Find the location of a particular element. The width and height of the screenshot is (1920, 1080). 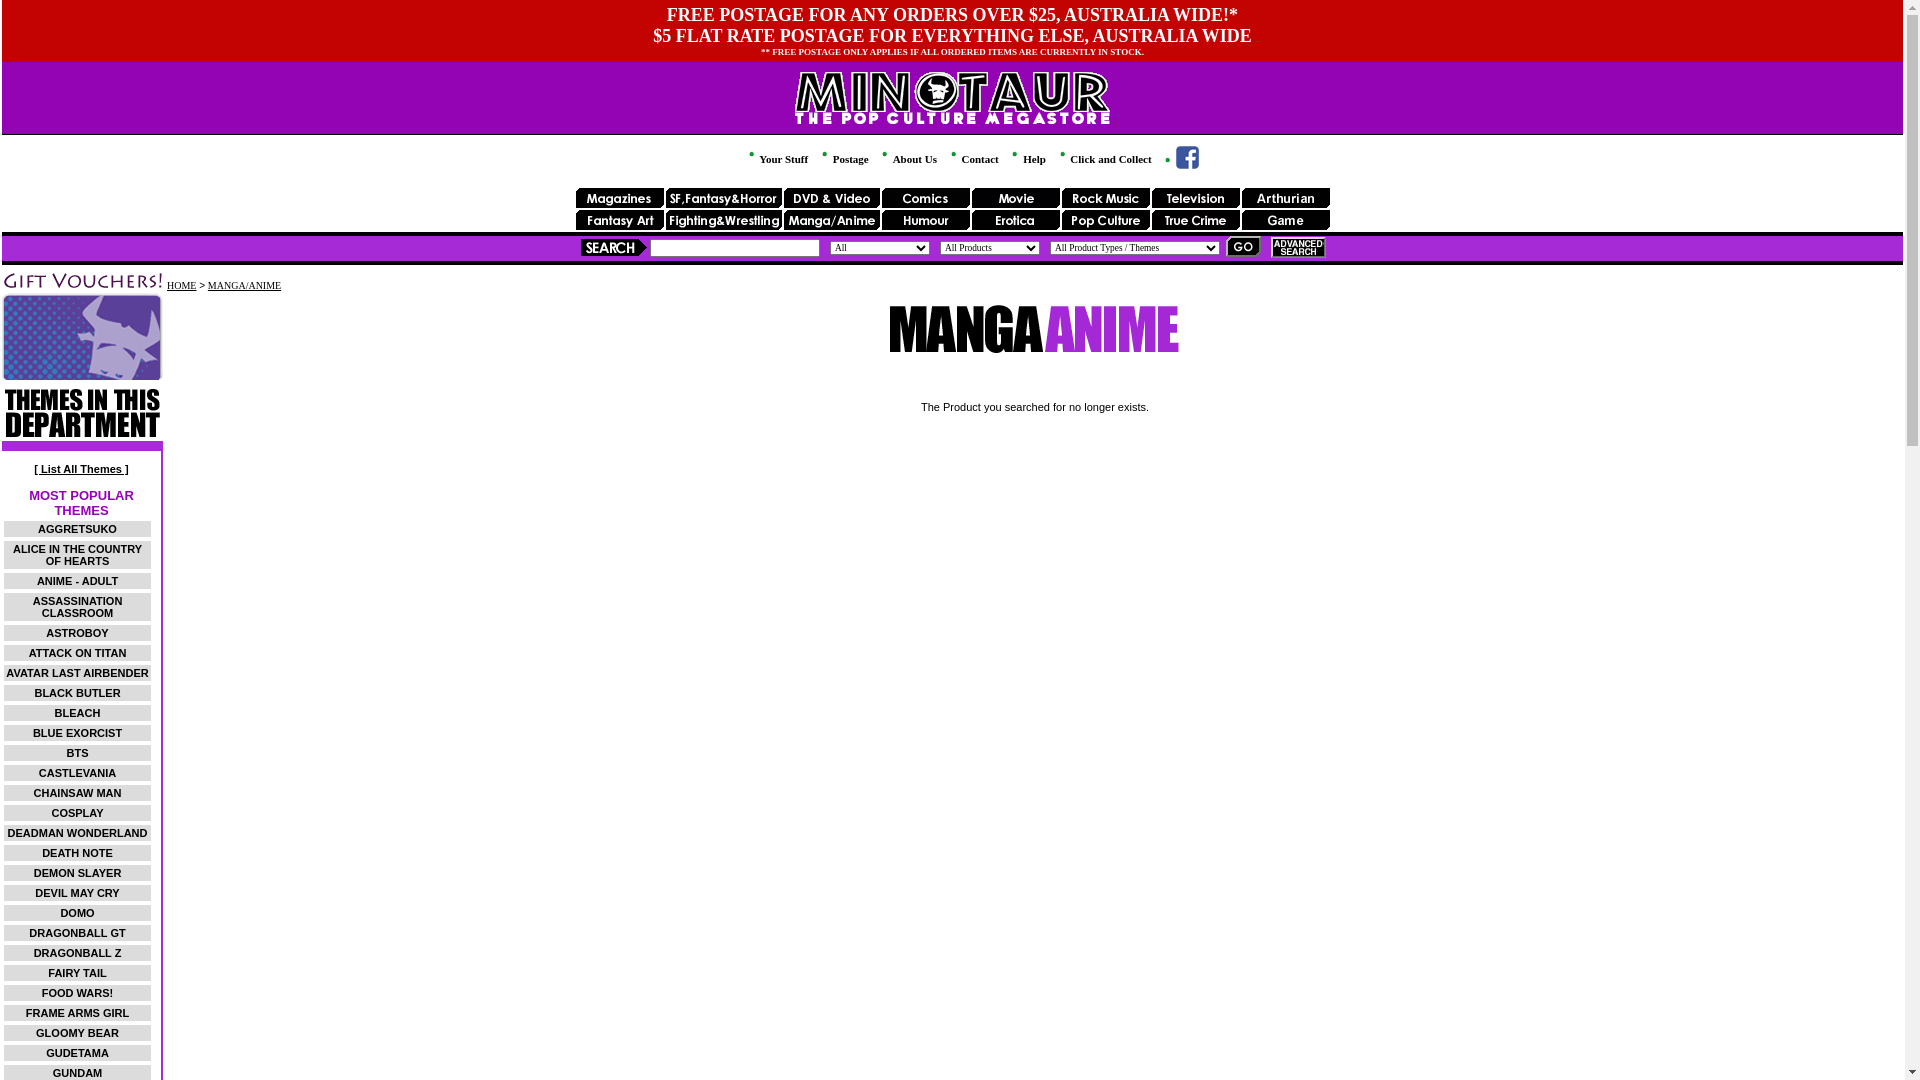

HOME is located at coordinates (182, 286).